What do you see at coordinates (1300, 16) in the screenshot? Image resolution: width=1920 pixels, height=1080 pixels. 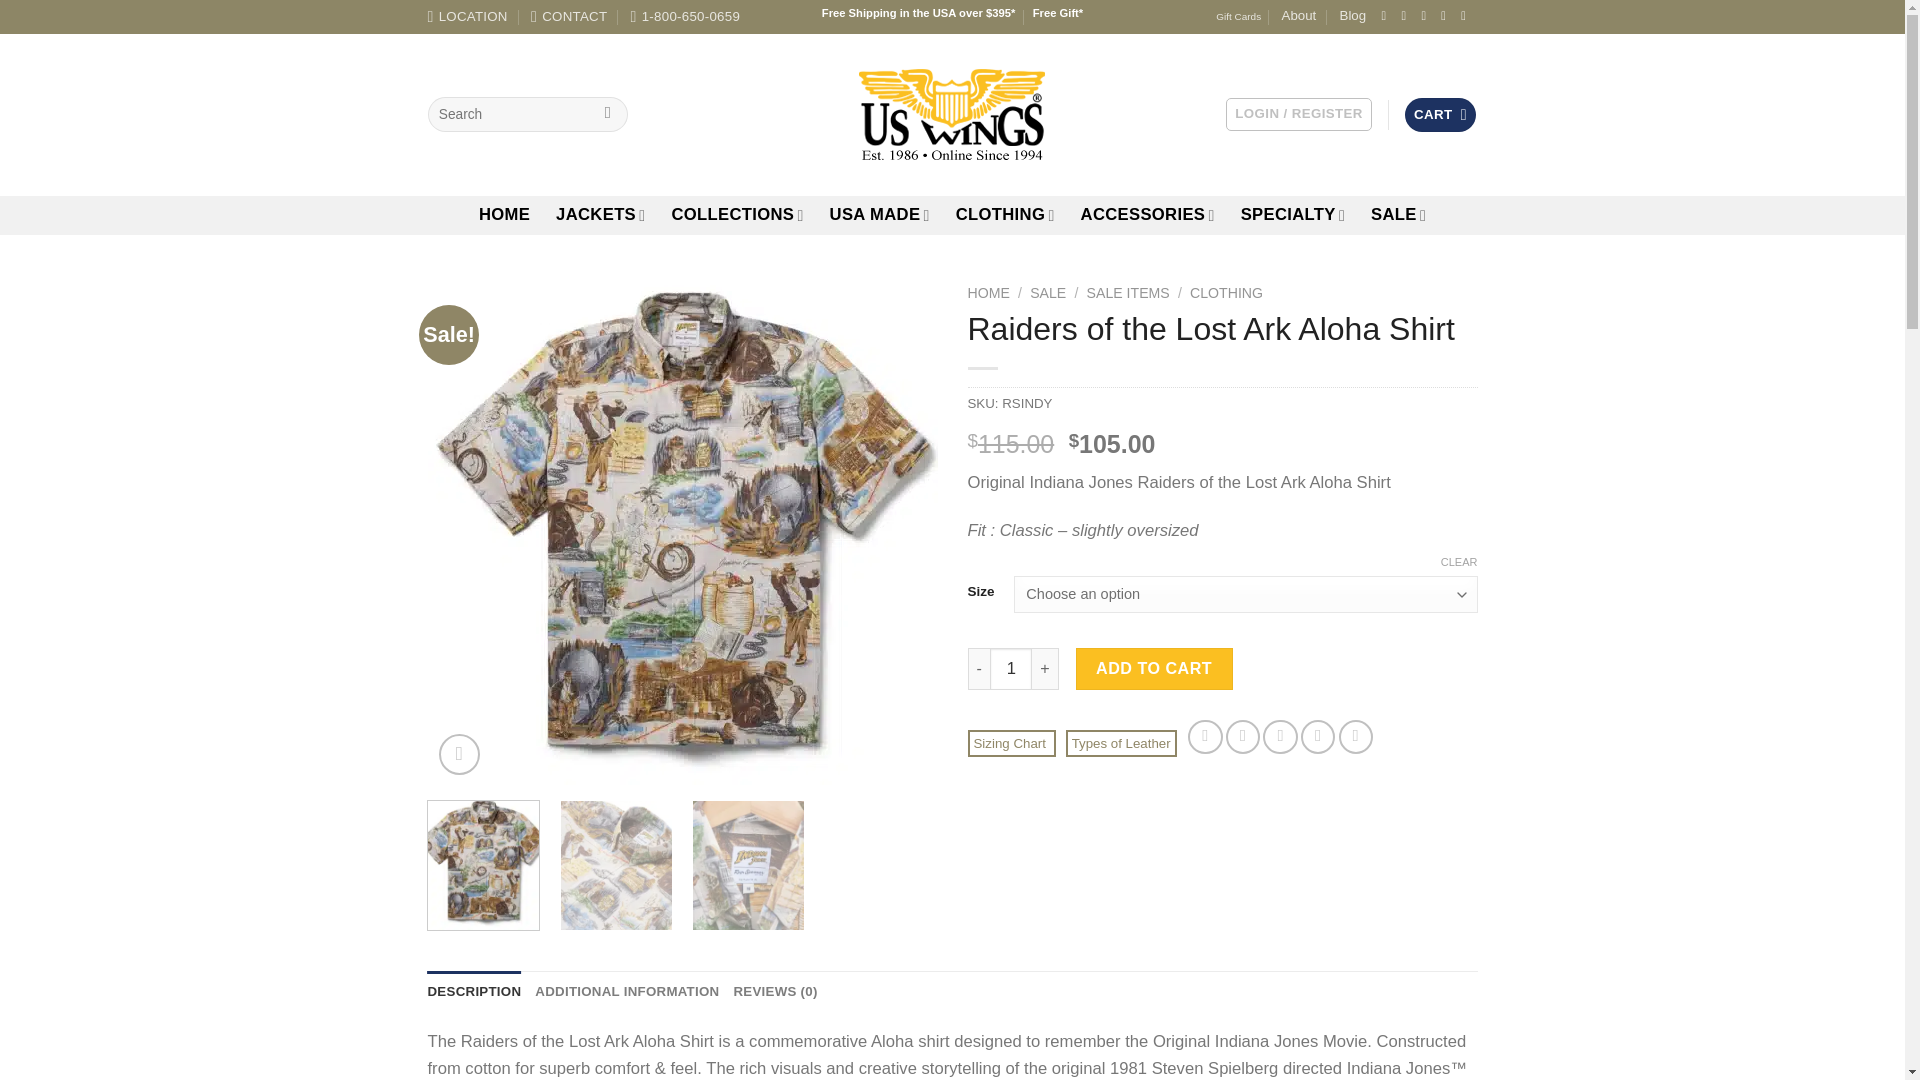 I see `About` at bounding box center [1300, 16].